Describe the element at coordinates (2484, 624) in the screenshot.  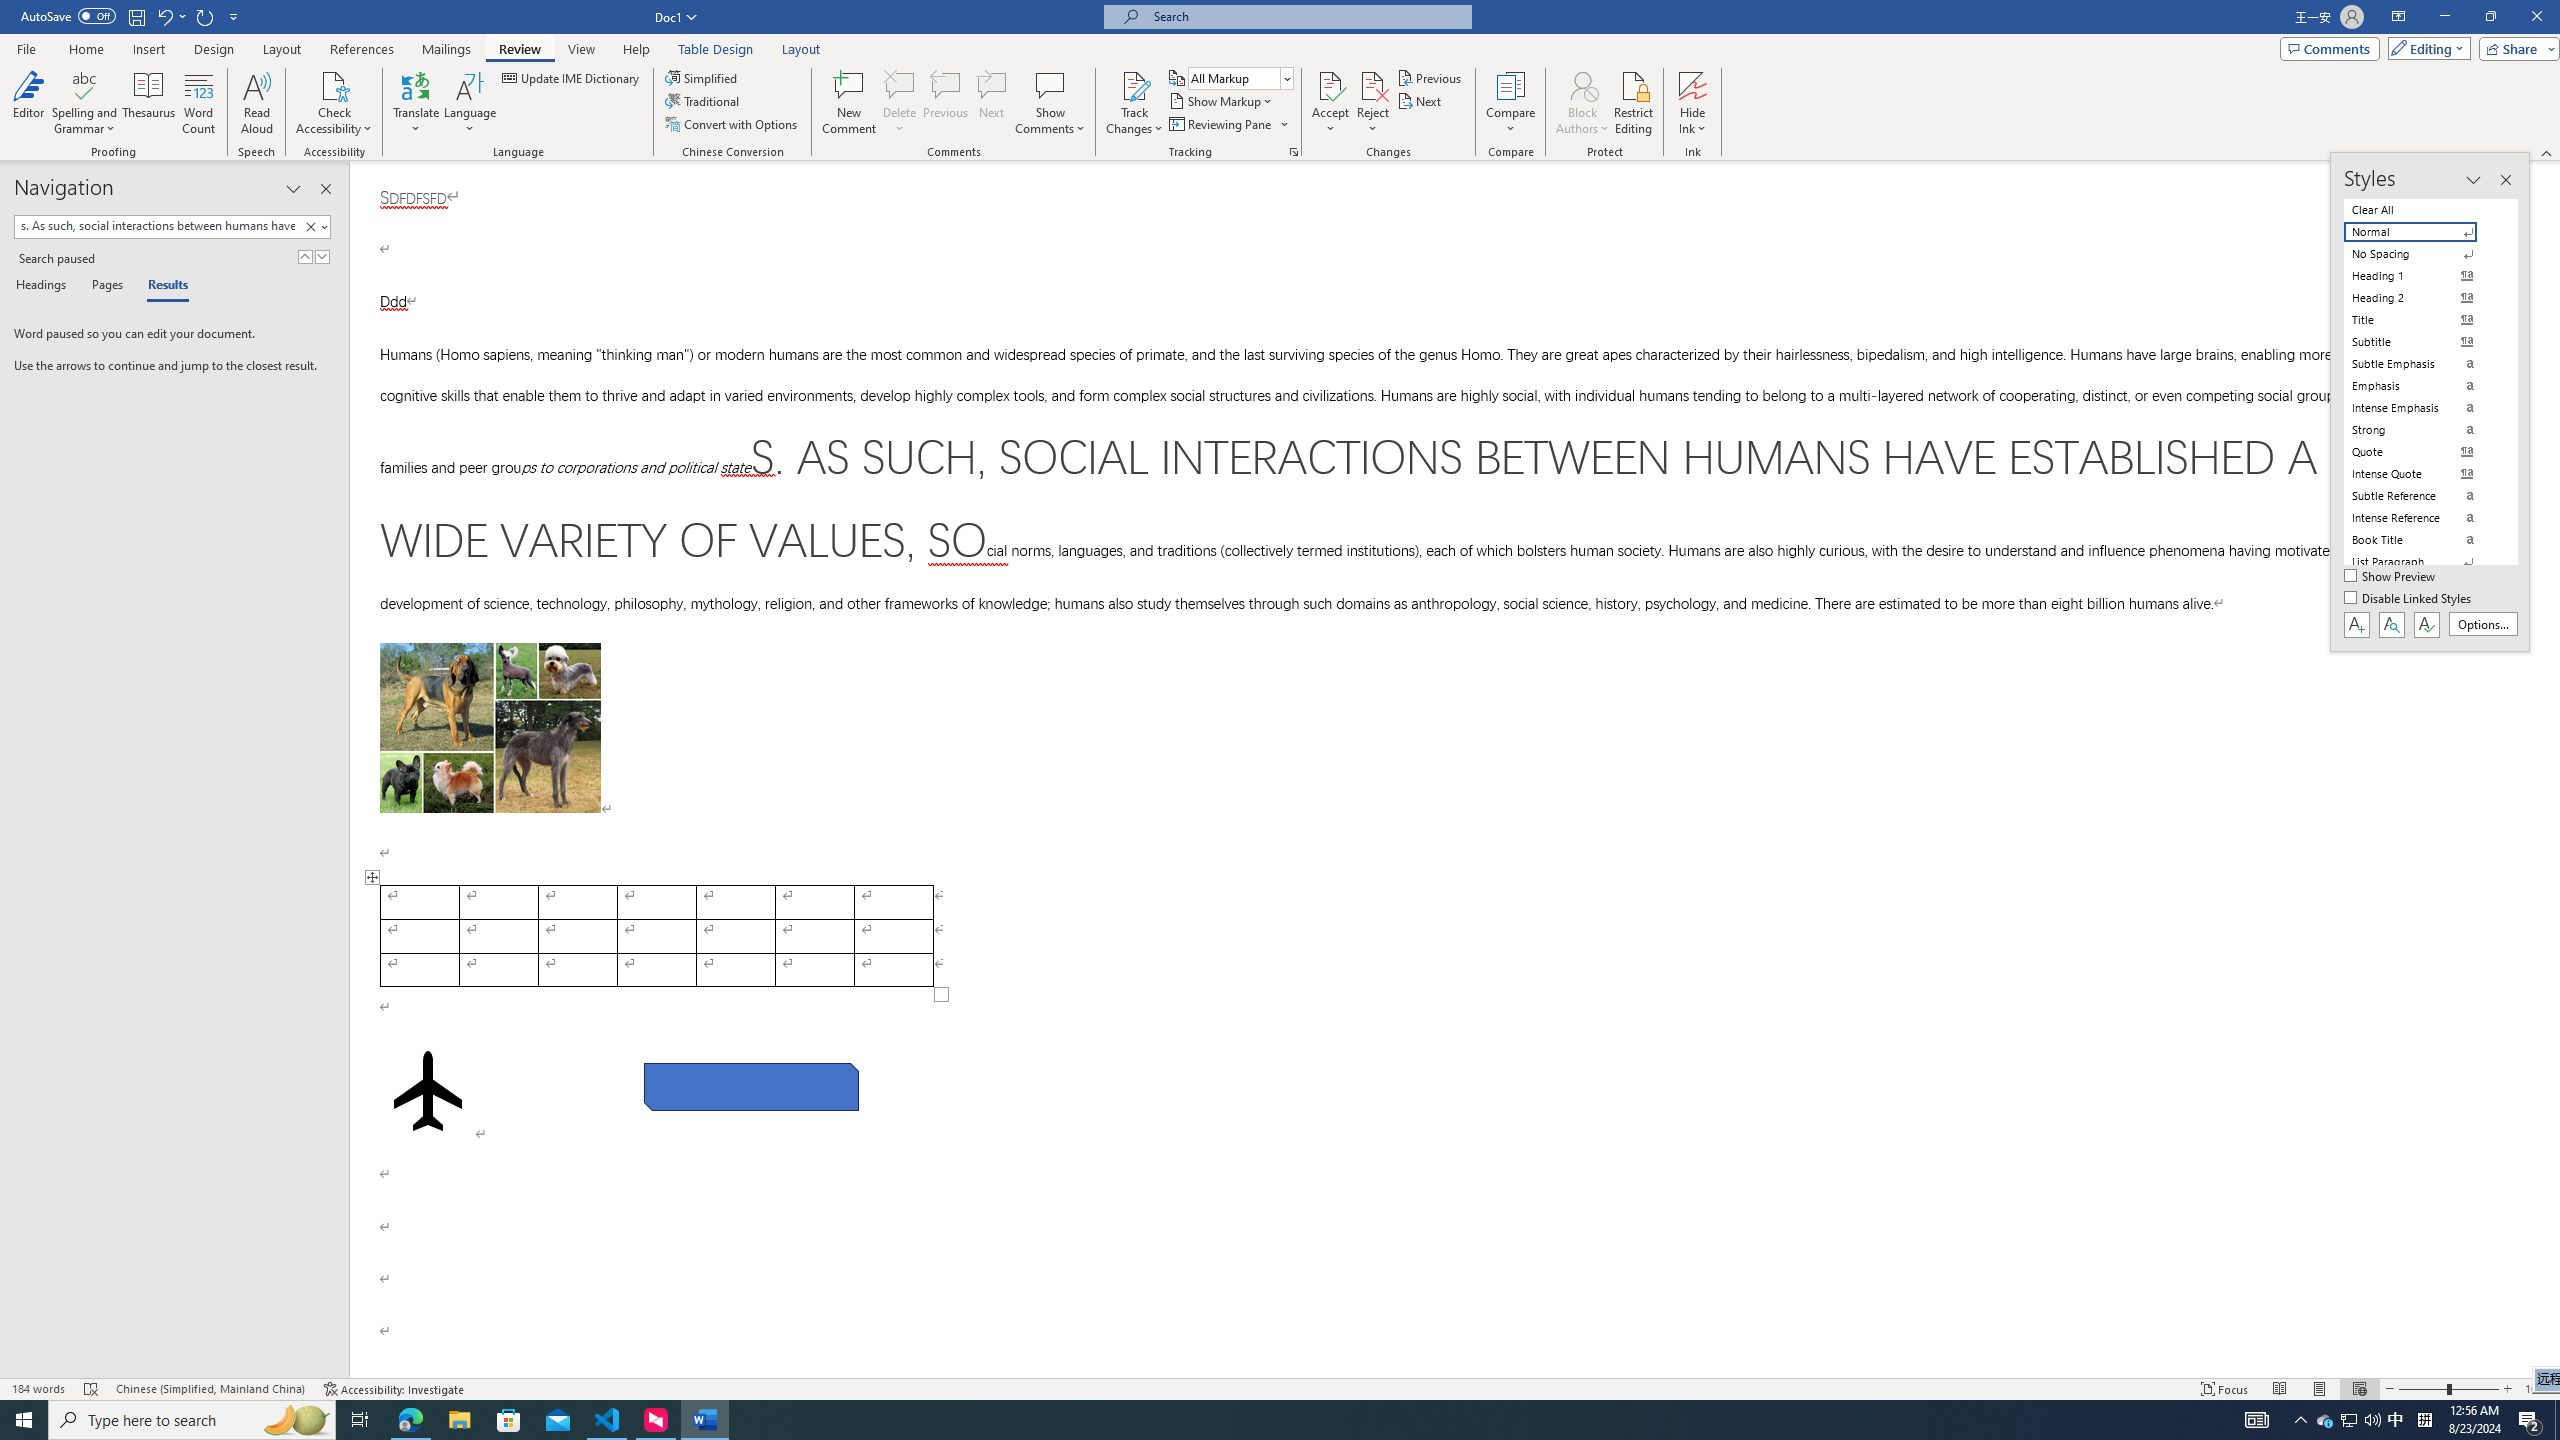
I see `Options...` at that location.